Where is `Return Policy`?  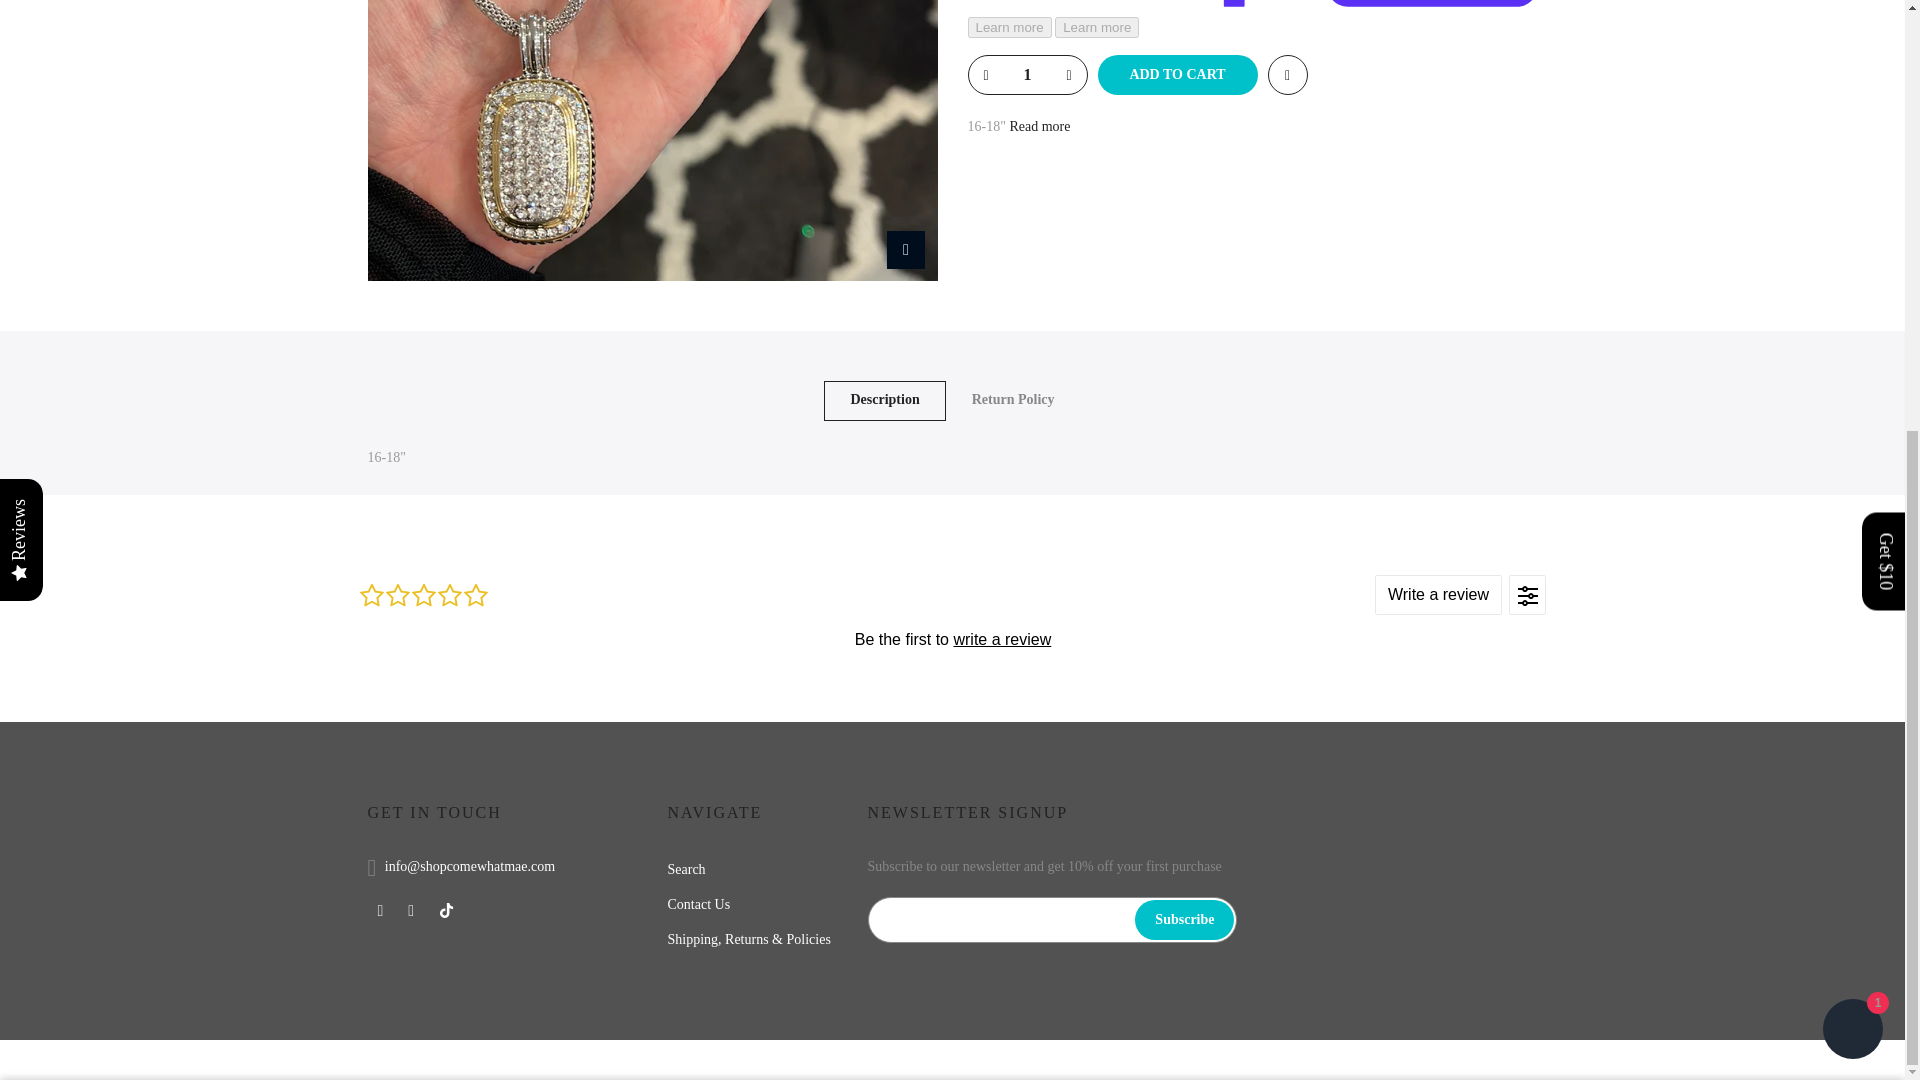 Return Policy is located at coordinates (1013, 401).